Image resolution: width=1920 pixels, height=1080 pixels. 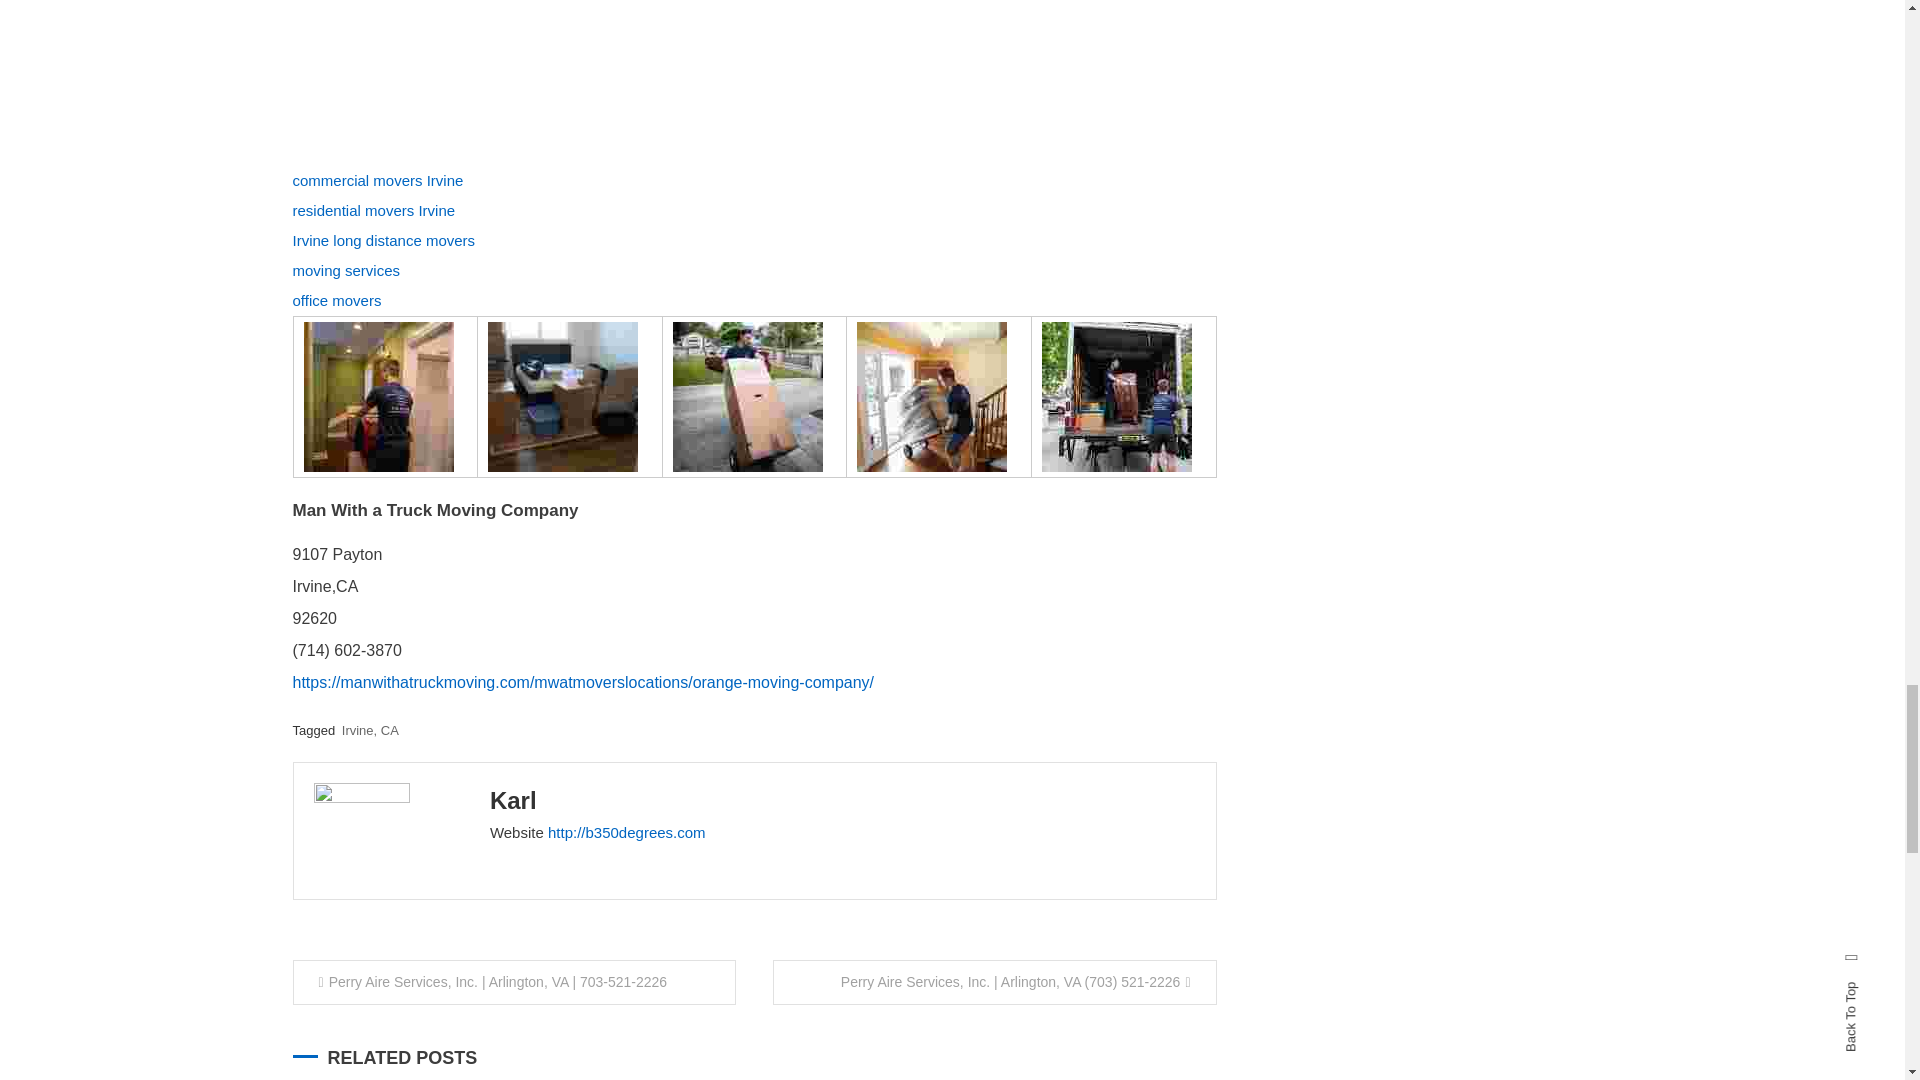 What do you see at coordinates (513, 800) in the screenshot?
I see `Posts by Karl` at bounding box center [513, 800].